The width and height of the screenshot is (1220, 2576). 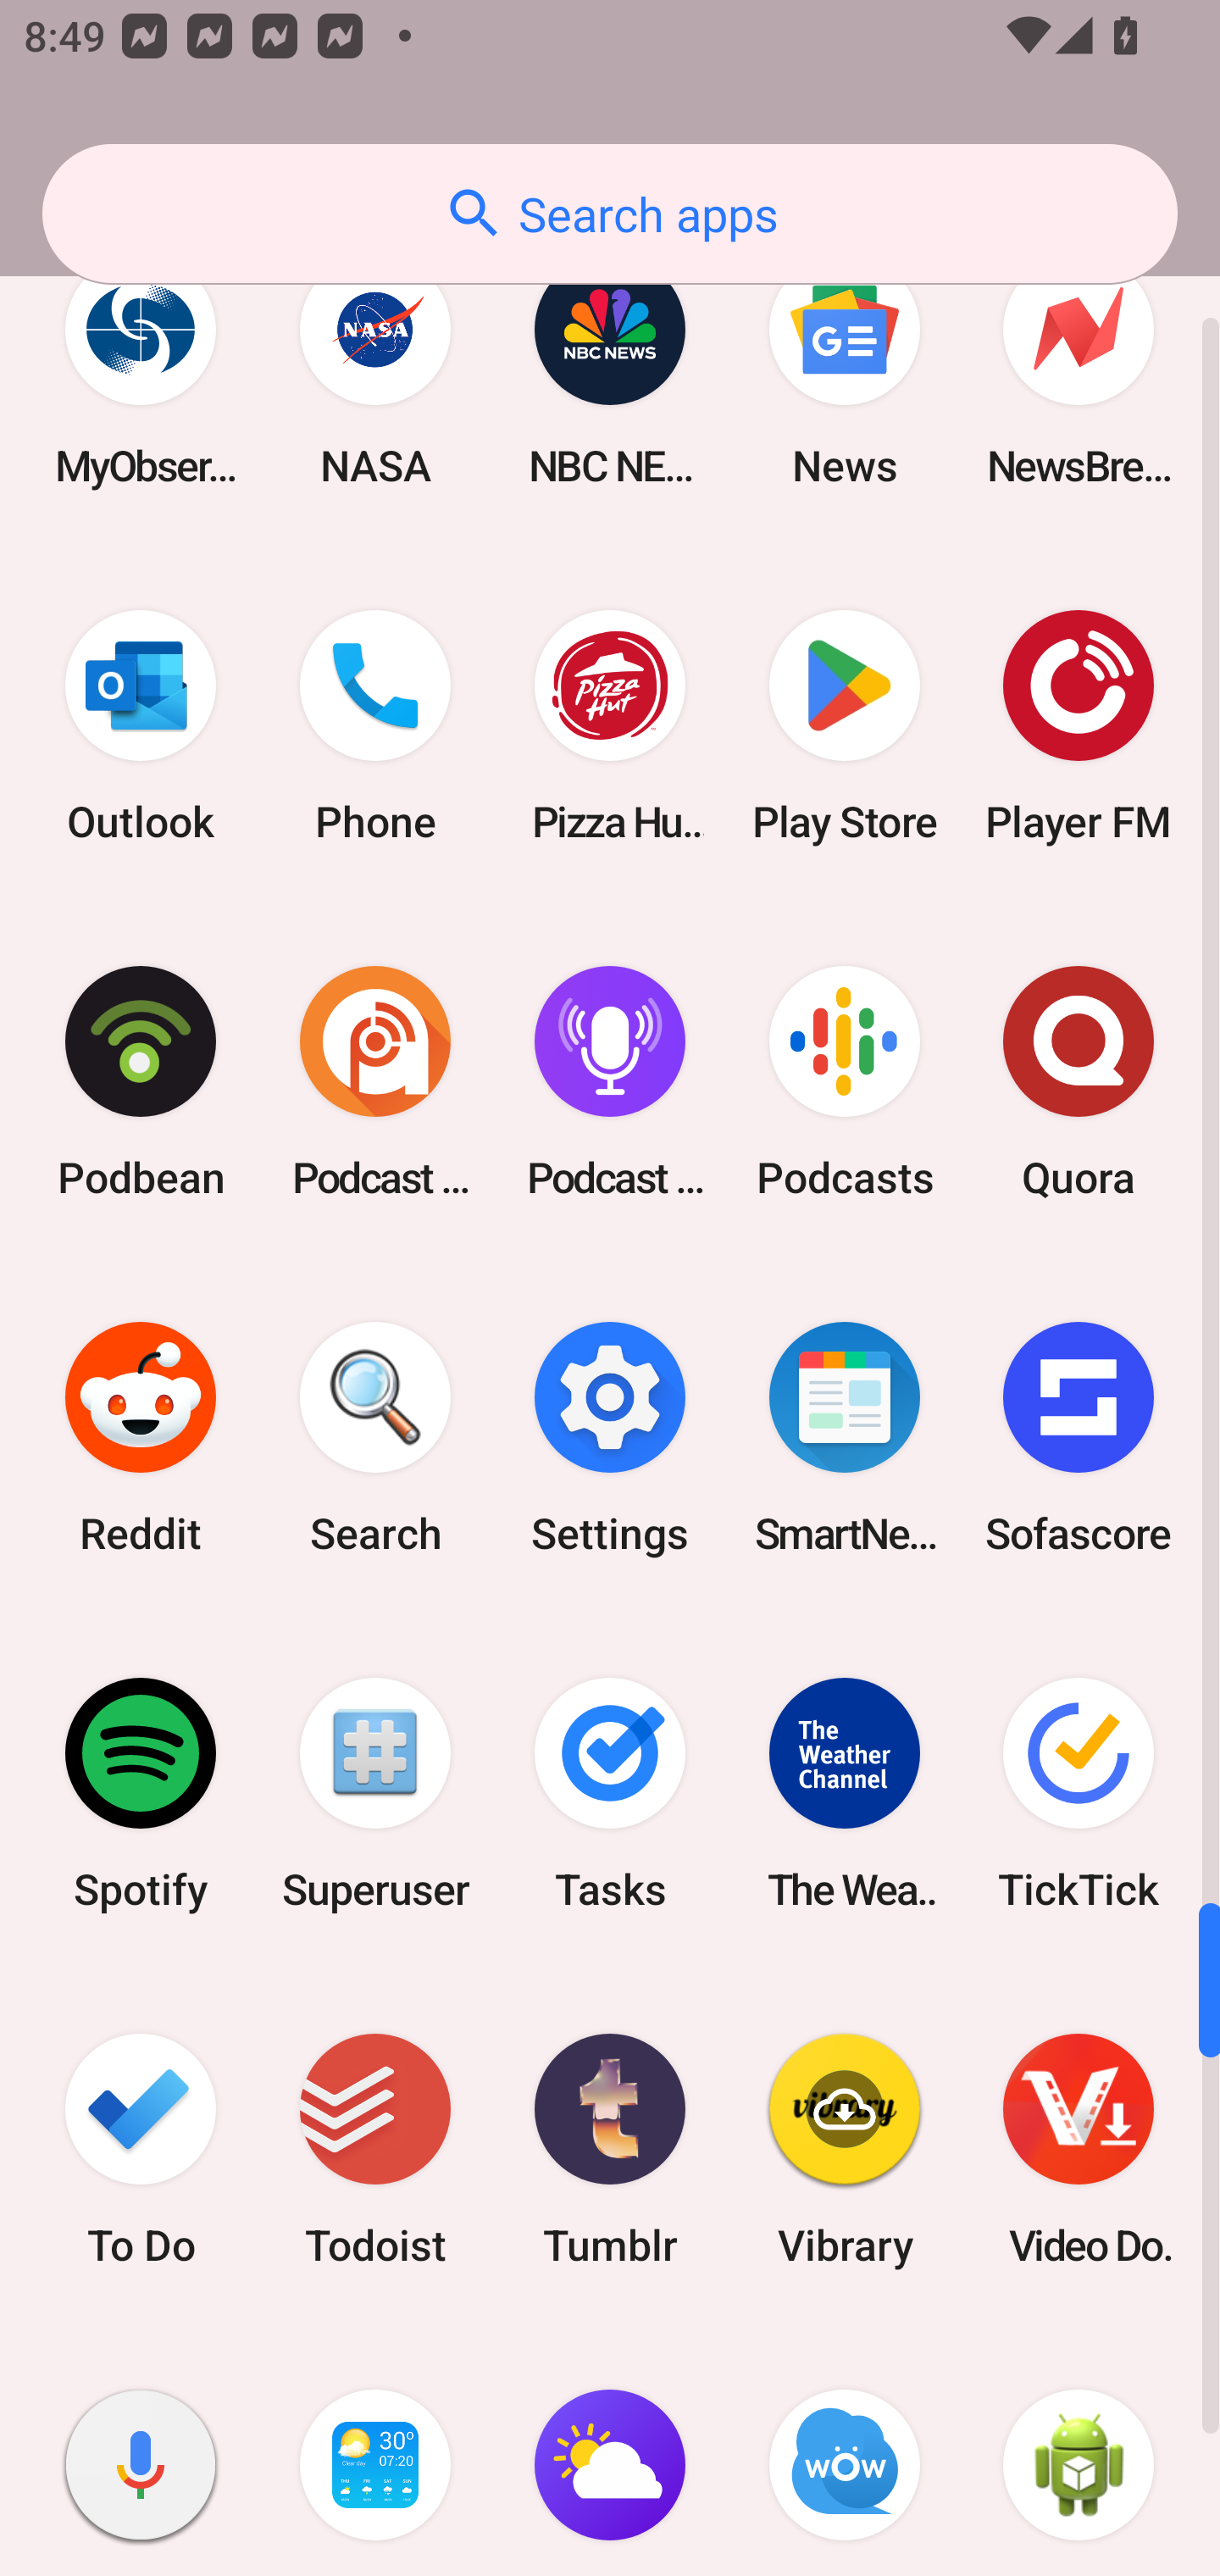 What do you see at coordinates (844, 1081) in the screenshot?
I see `Podcasts` at bounding box center [844, 1081].